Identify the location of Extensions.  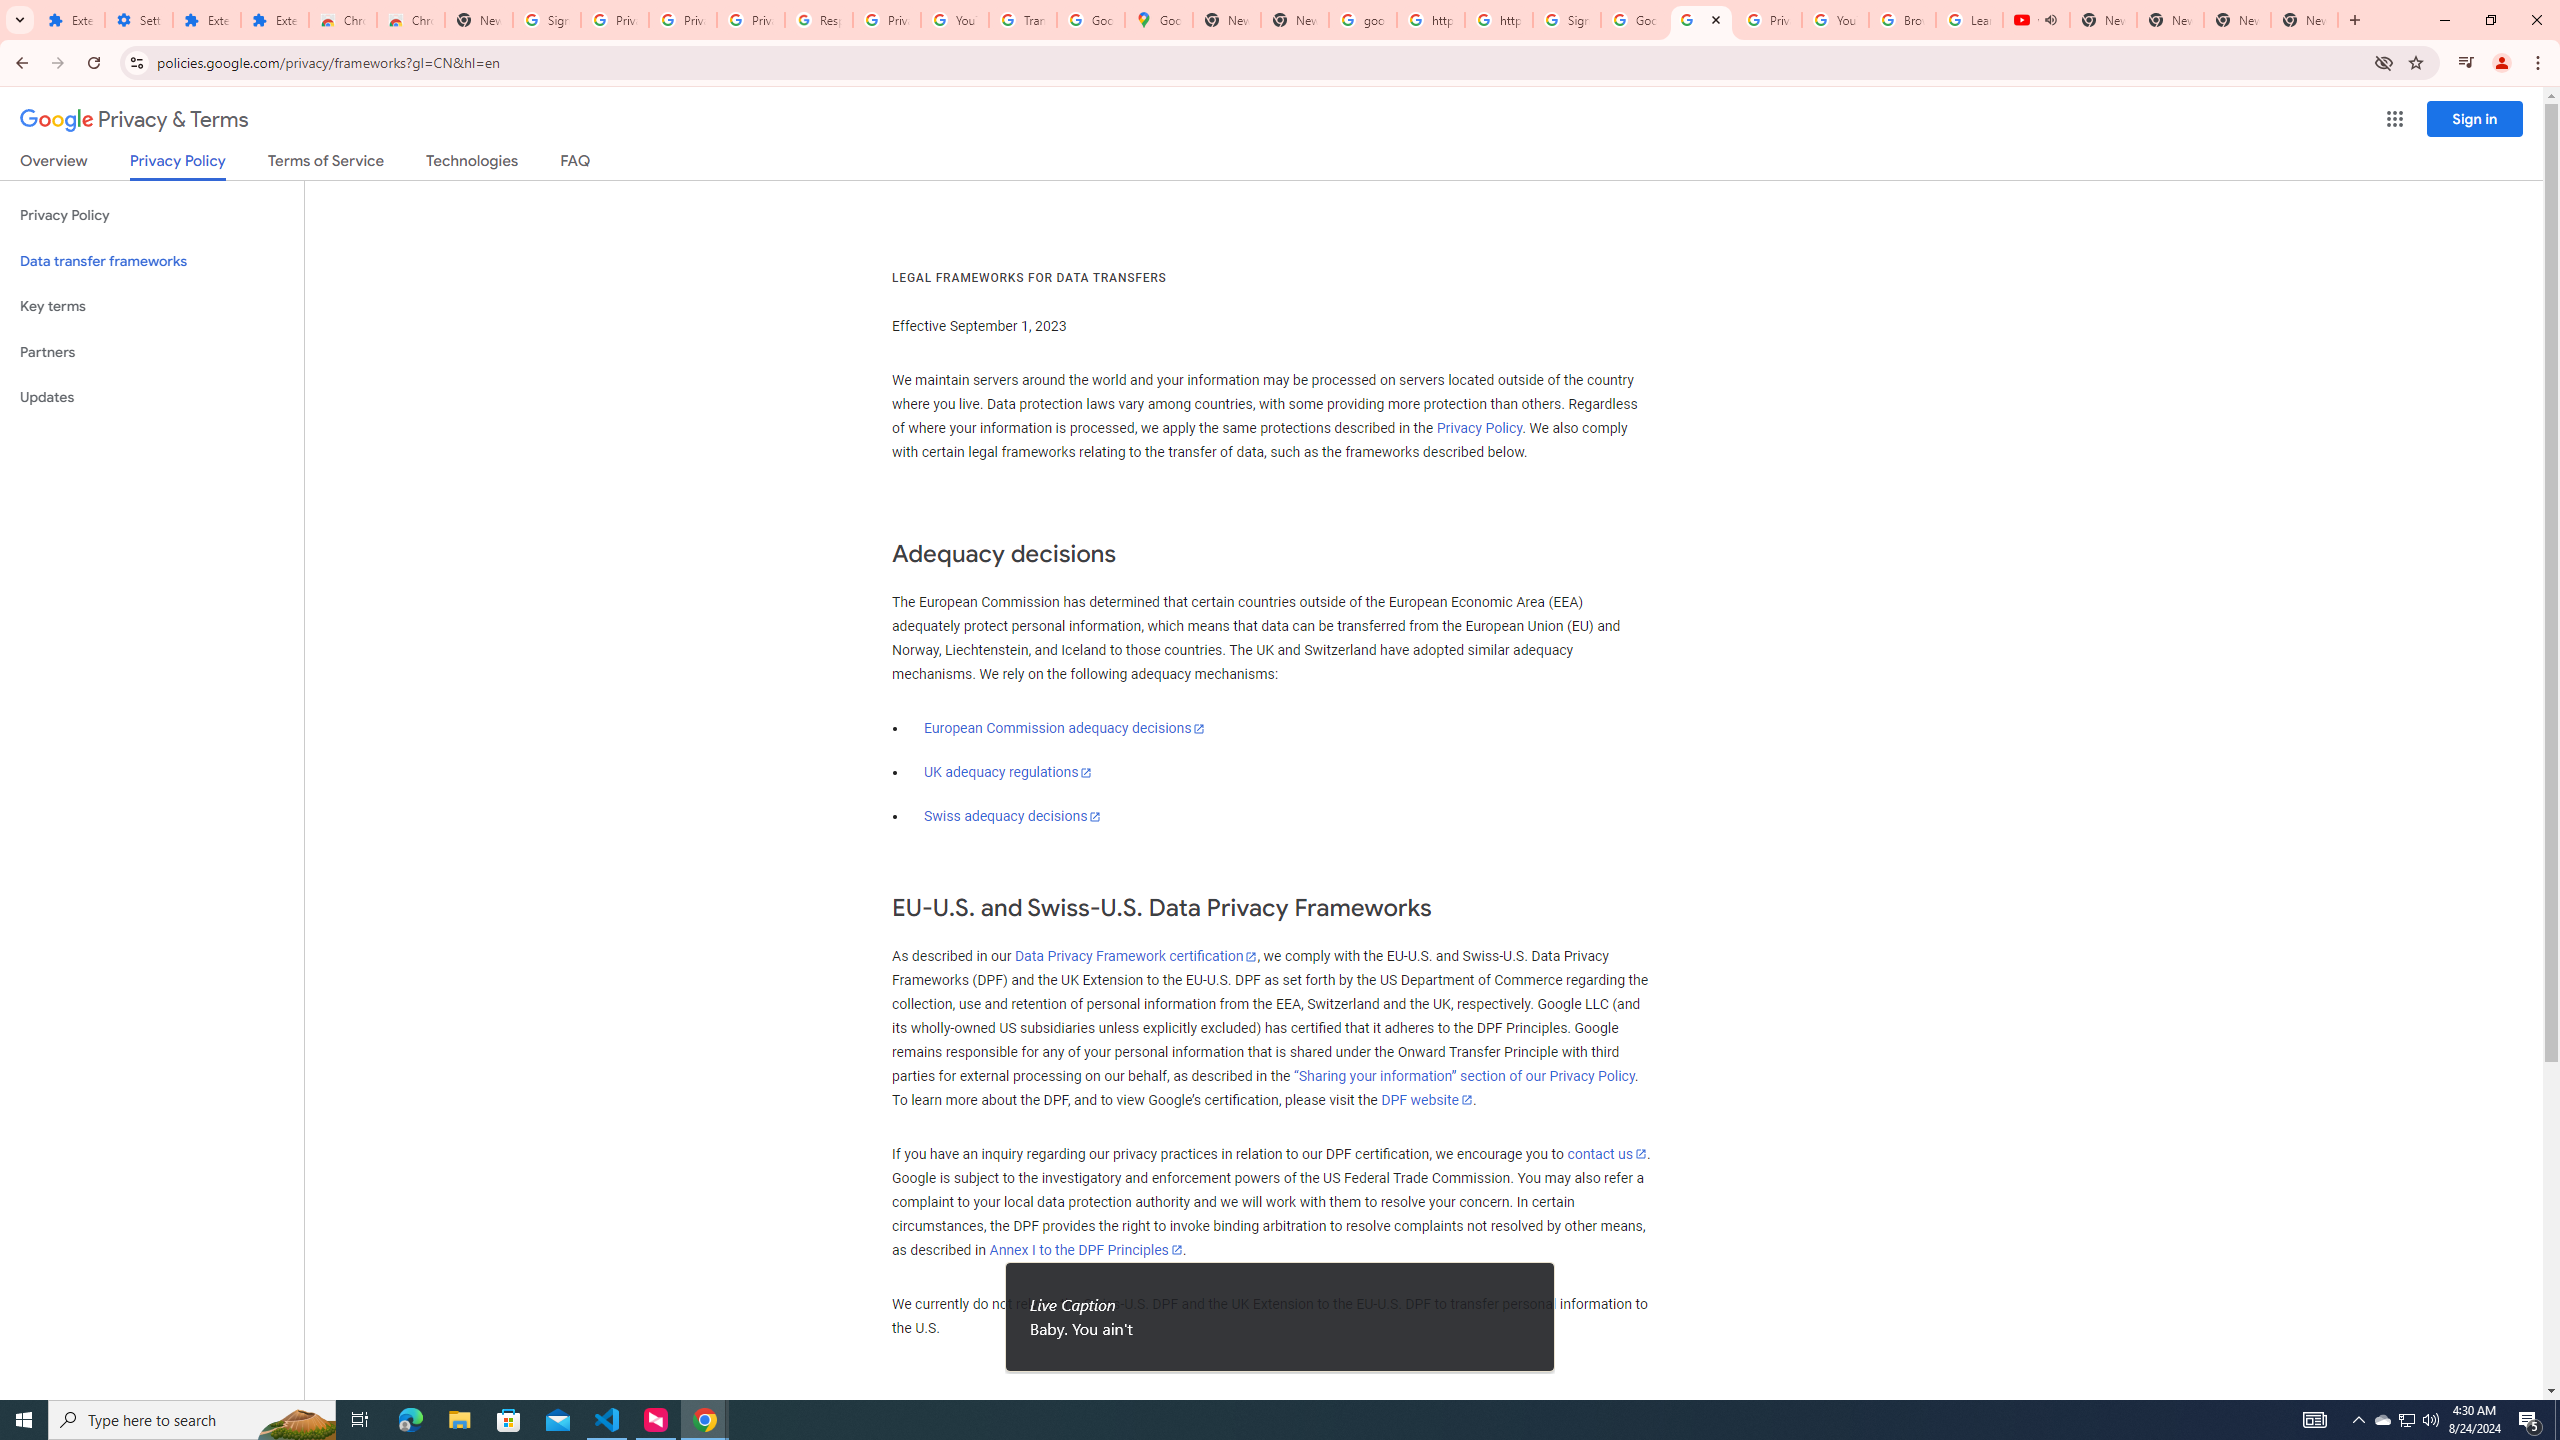
(274, 20).